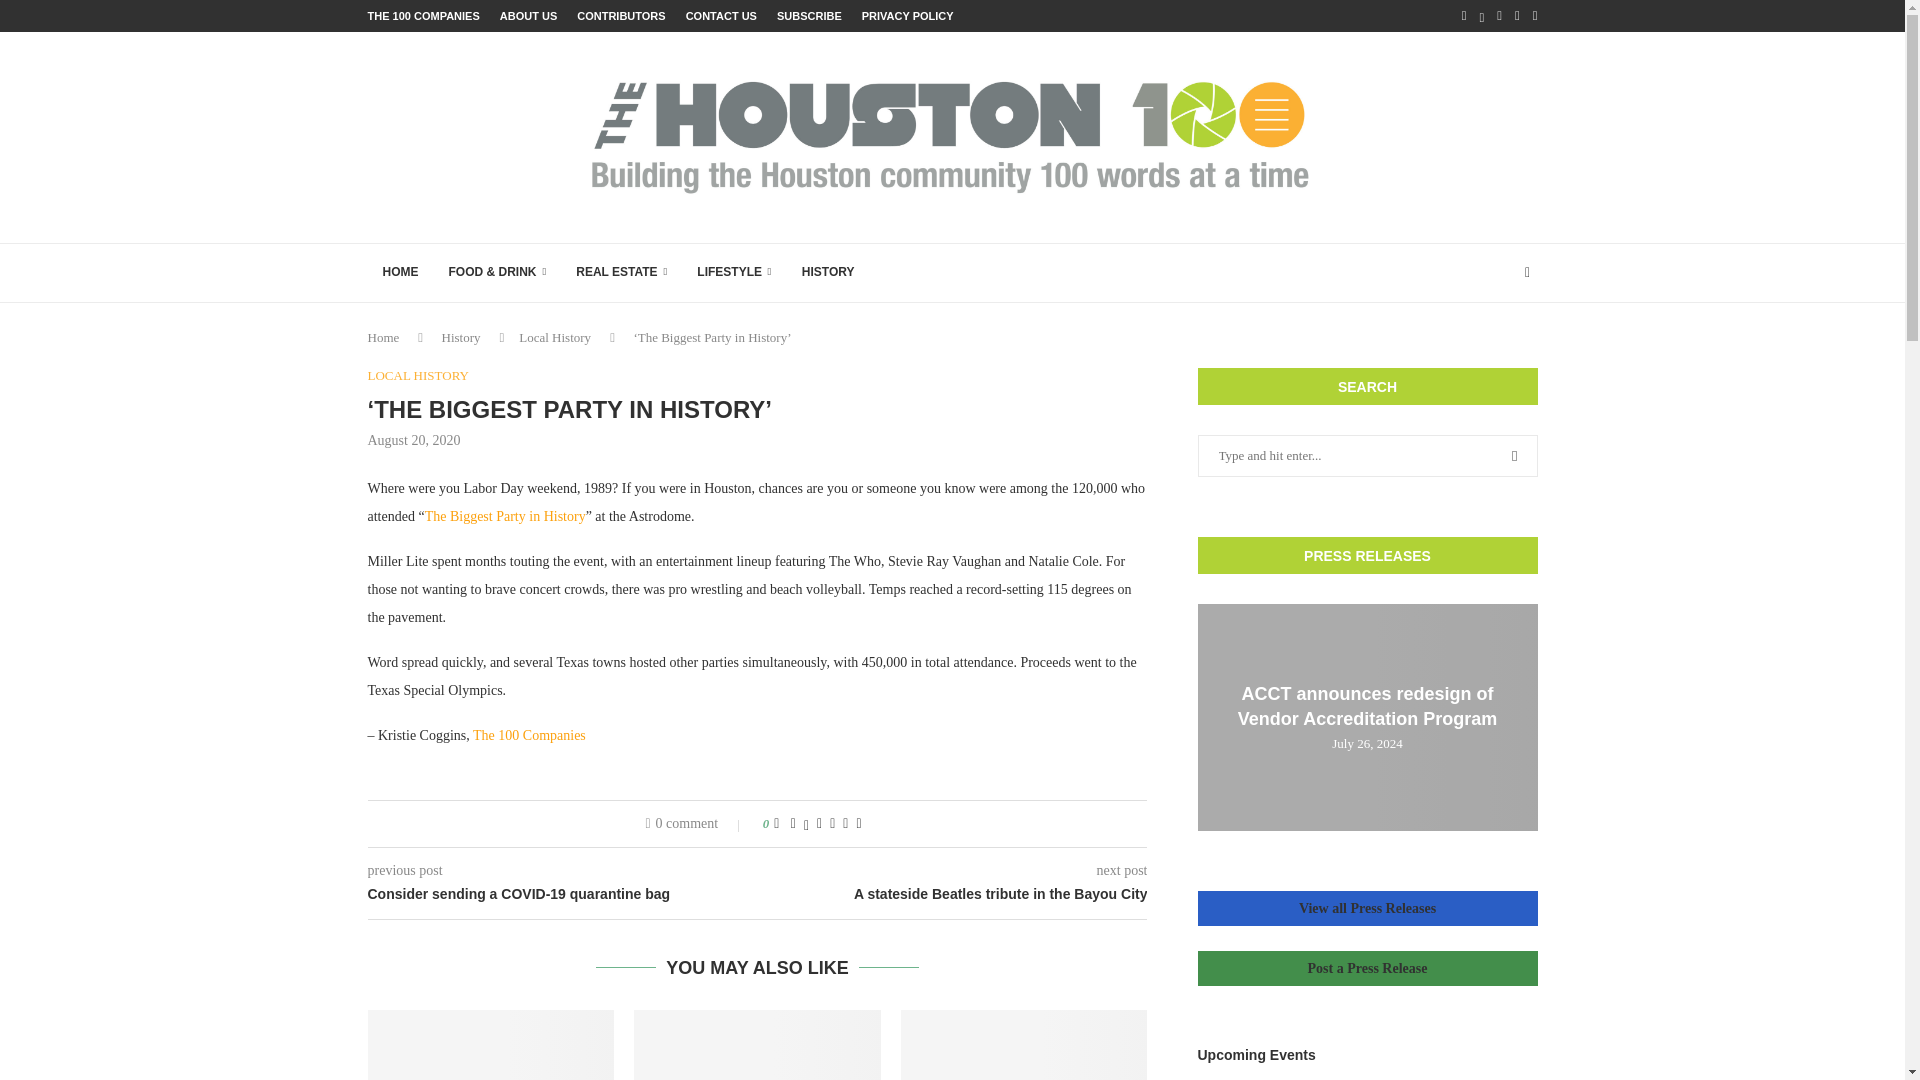  What do you see at coordinates (733, 273) in the screenshot?
I see `LIFESTYLE` at bounding box center [733, 273].